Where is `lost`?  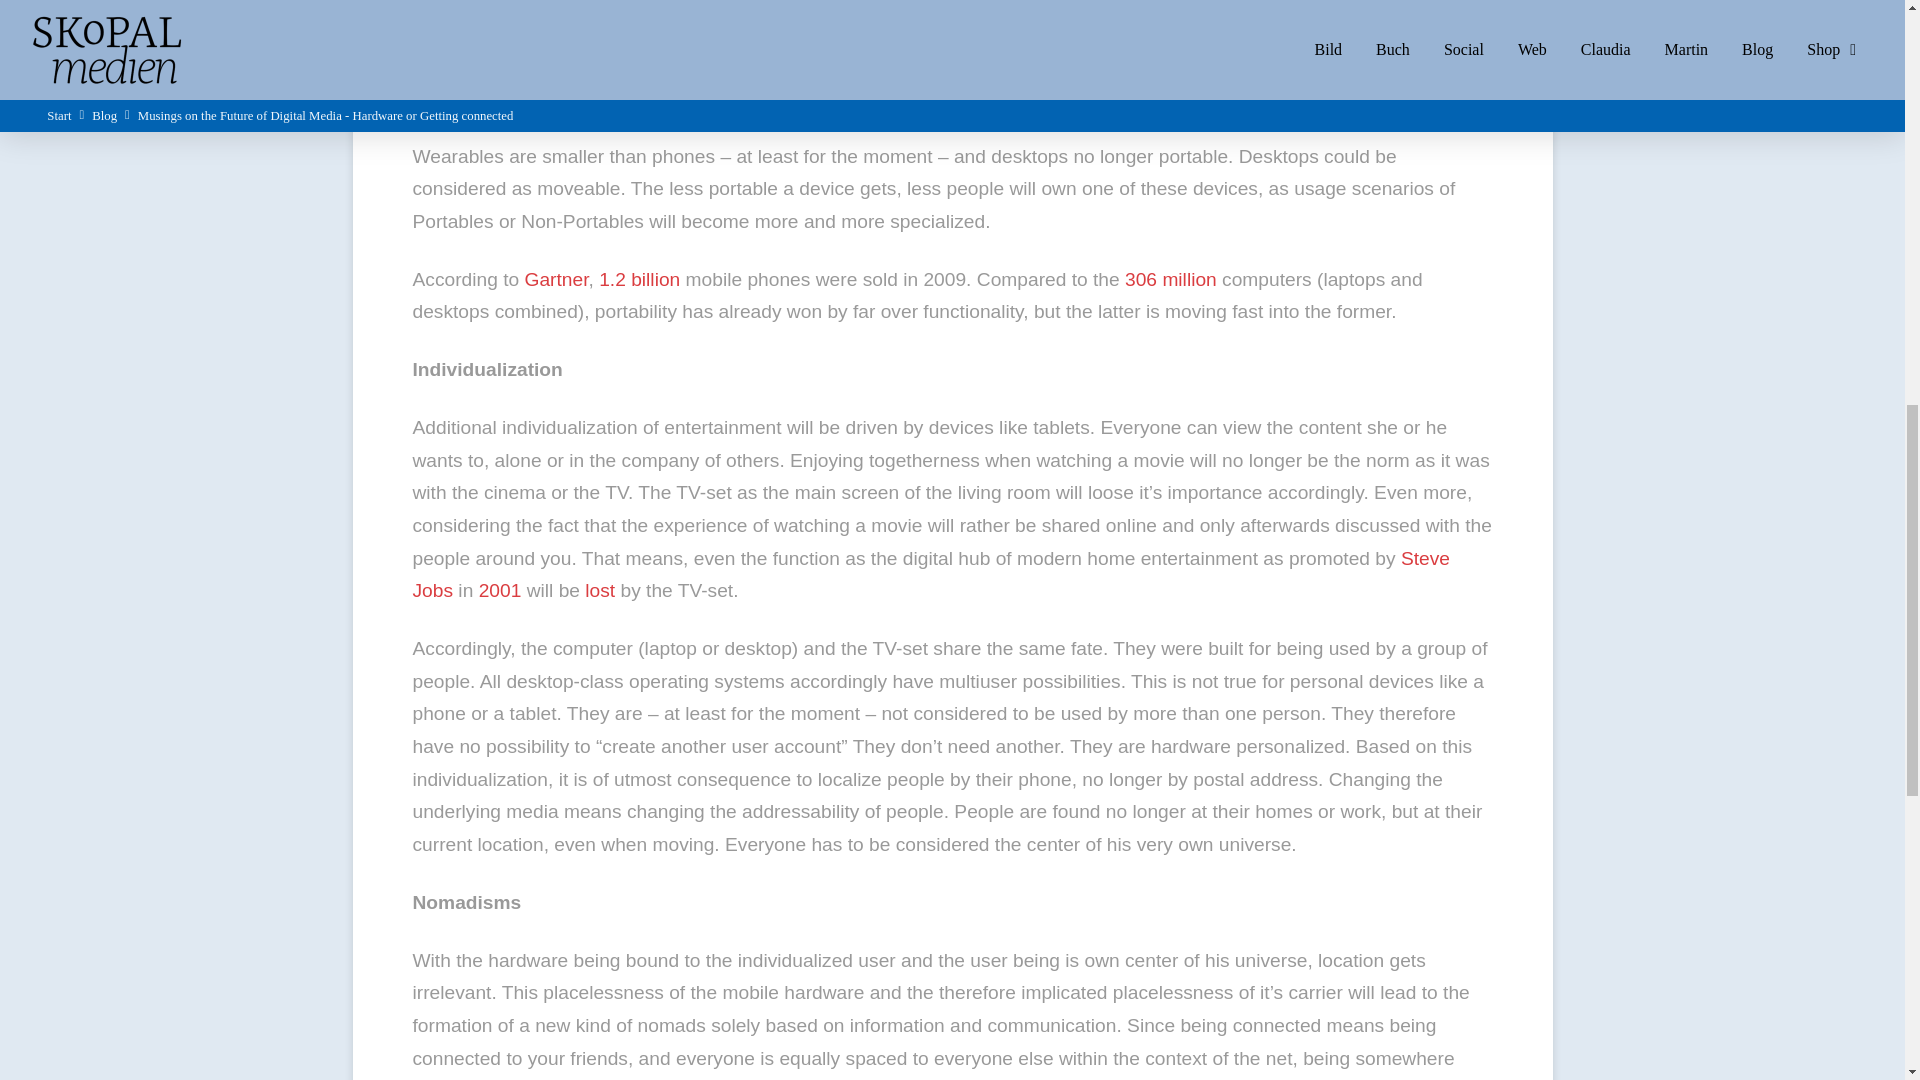 lost is located at coordinates (600, 590).